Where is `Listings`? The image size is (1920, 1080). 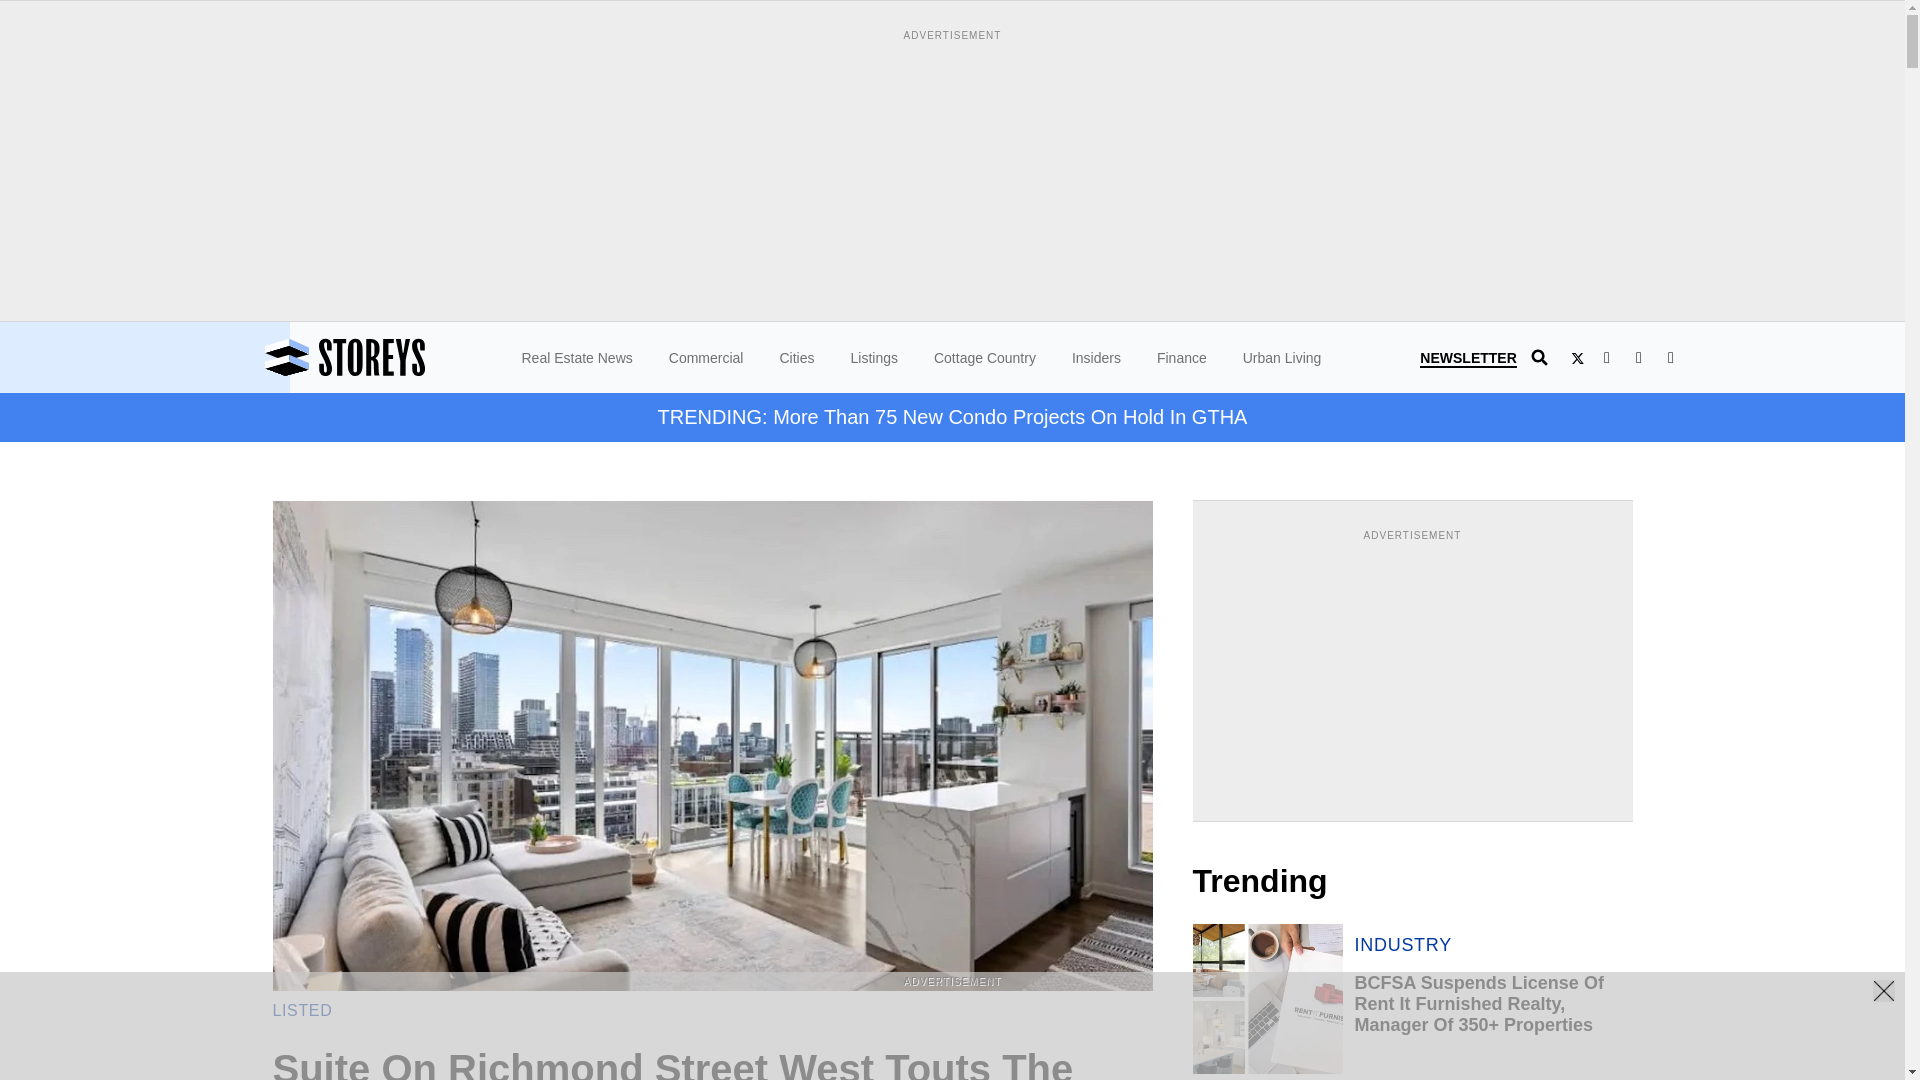
Listings is located at coordinates (873, 358).